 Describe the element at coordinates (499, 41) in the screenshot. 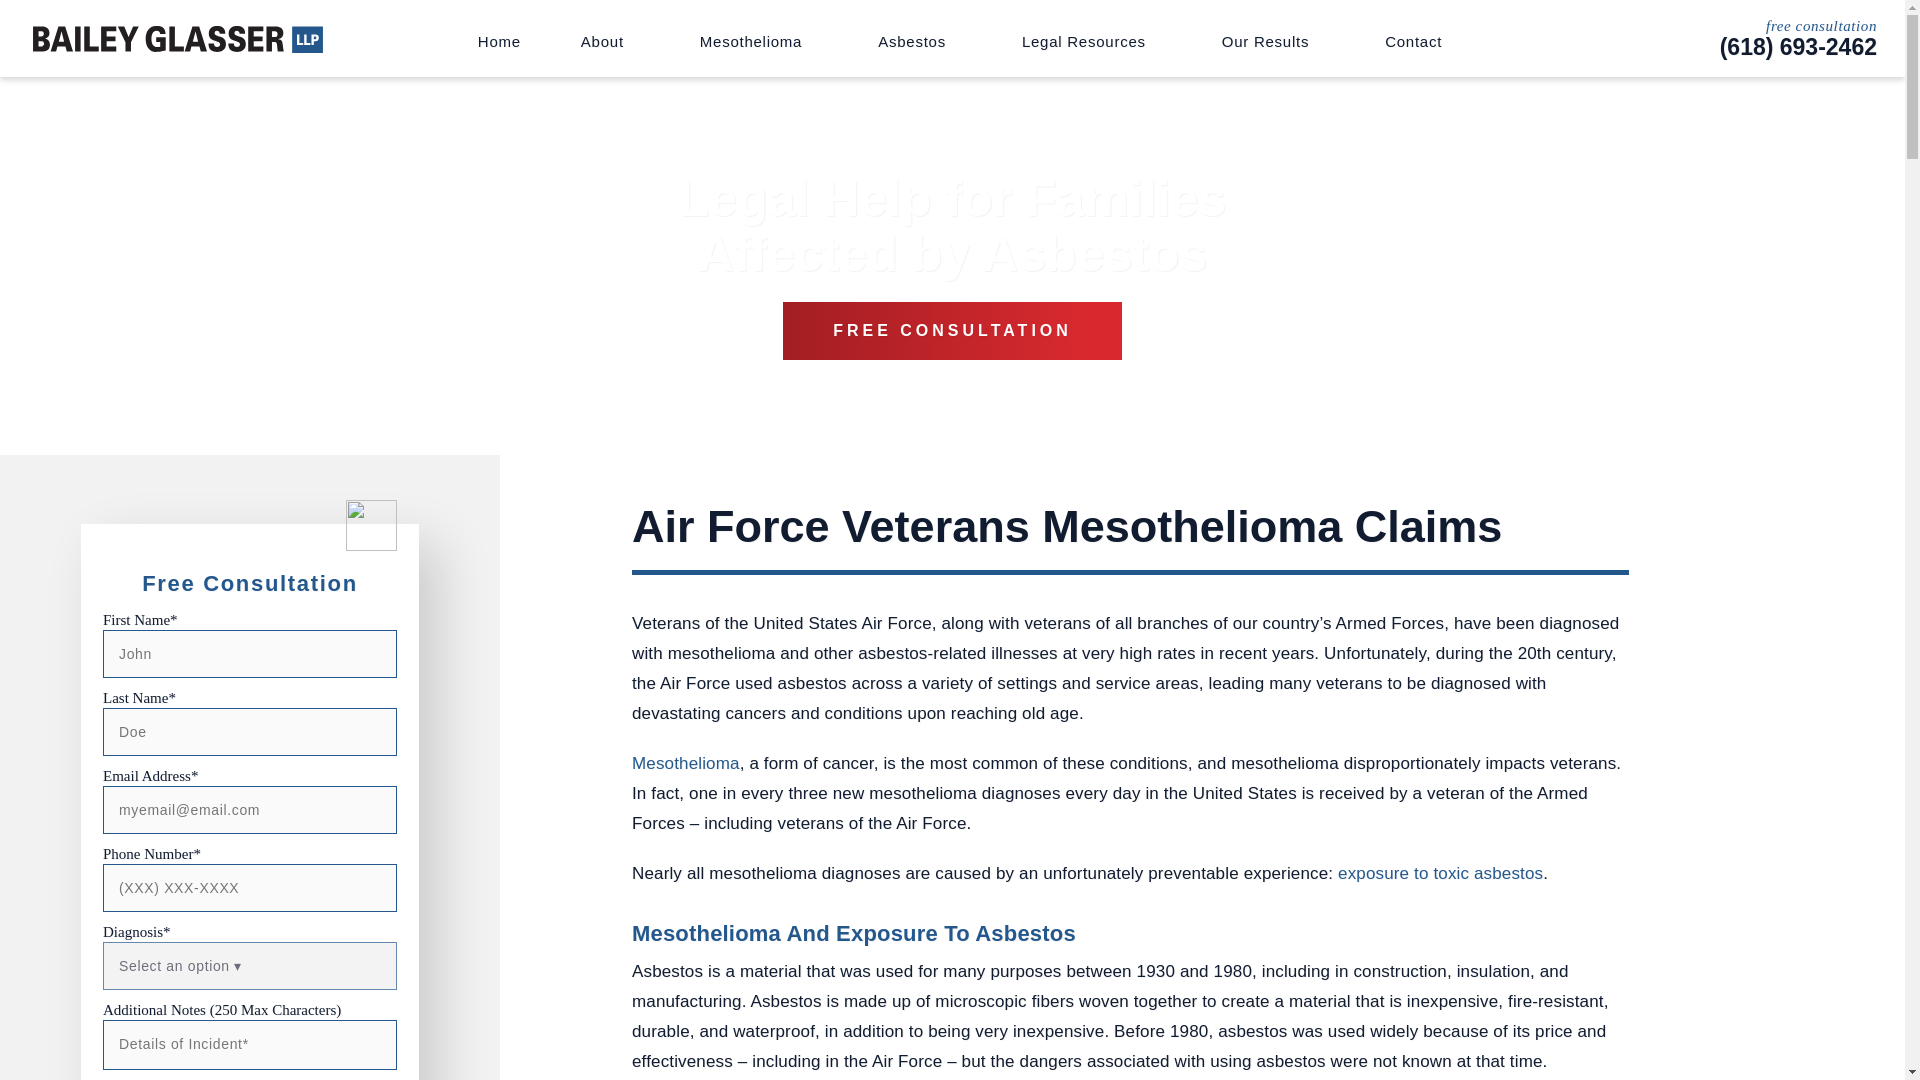

I see `Home` at that location.